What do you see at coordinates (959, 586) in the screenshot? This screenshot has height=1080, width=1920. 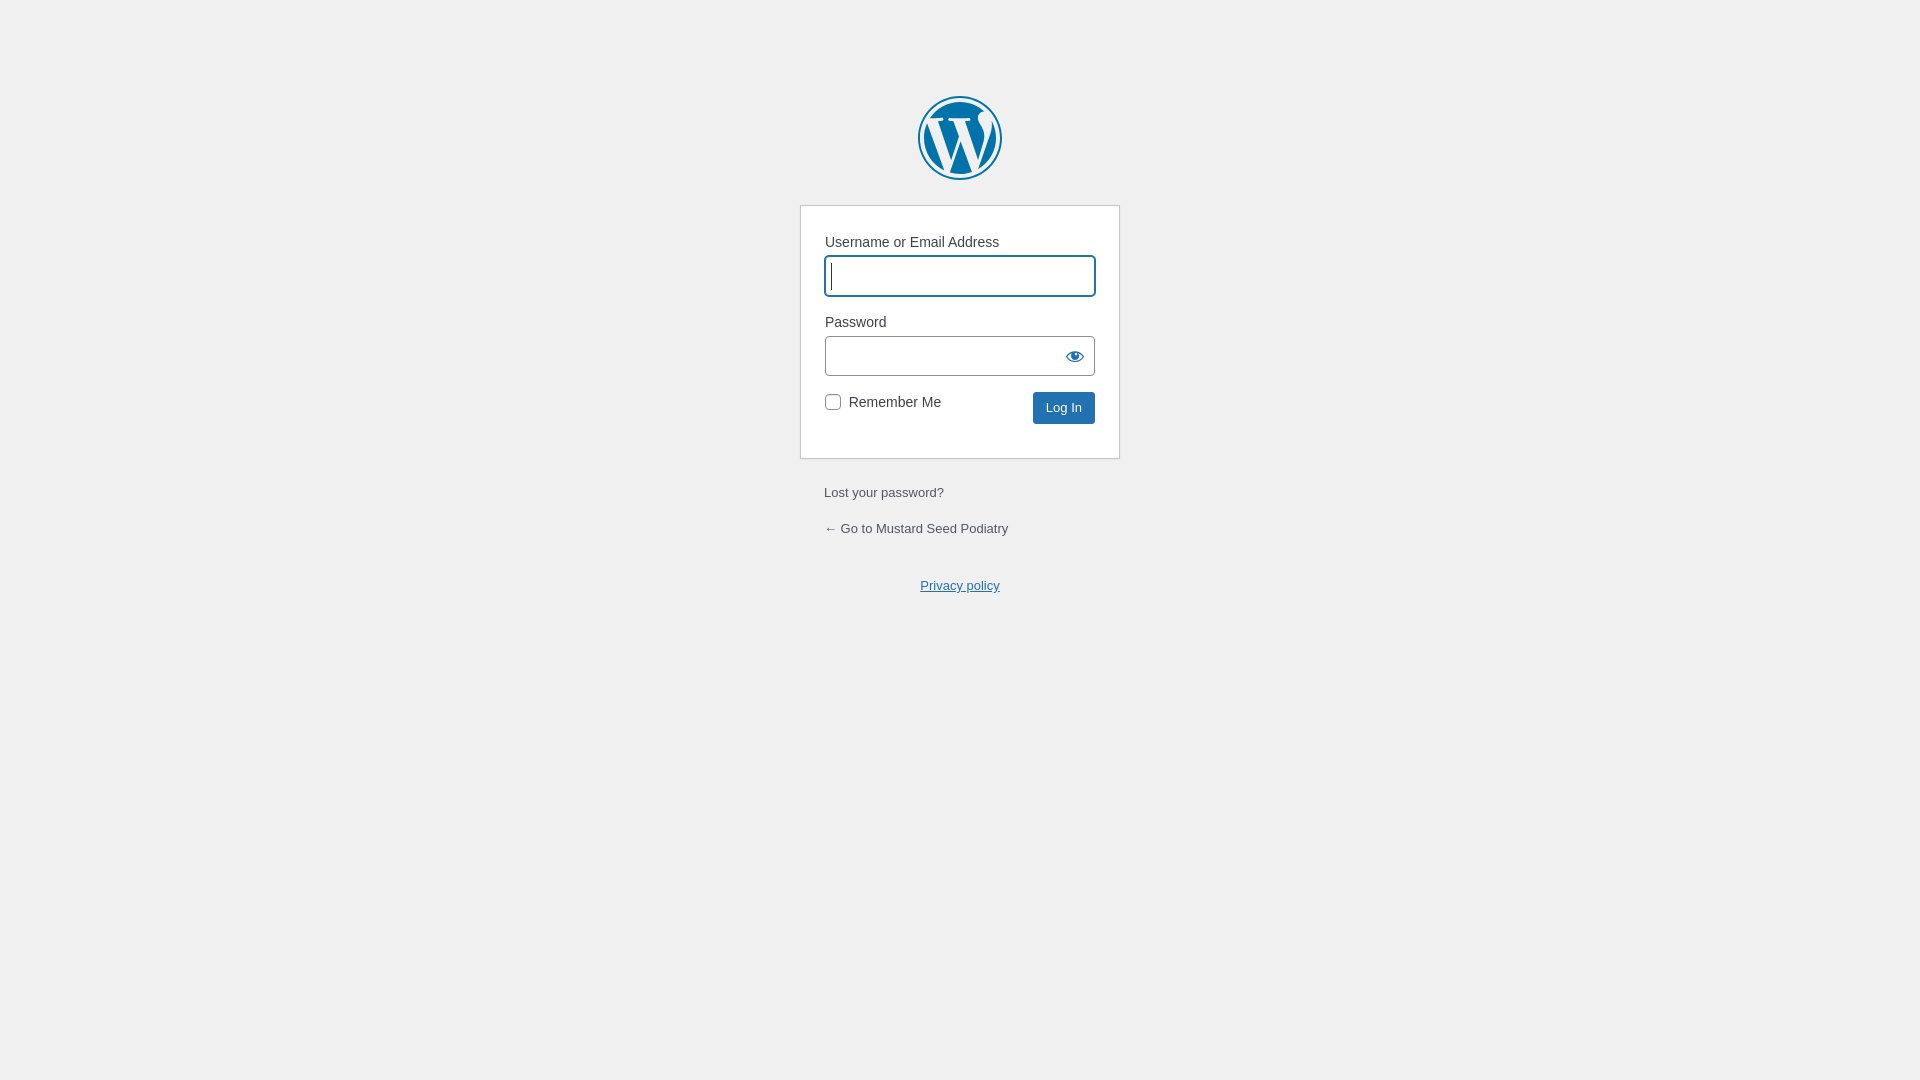 I see `Privacy policy` at bounding box center [959, 586].